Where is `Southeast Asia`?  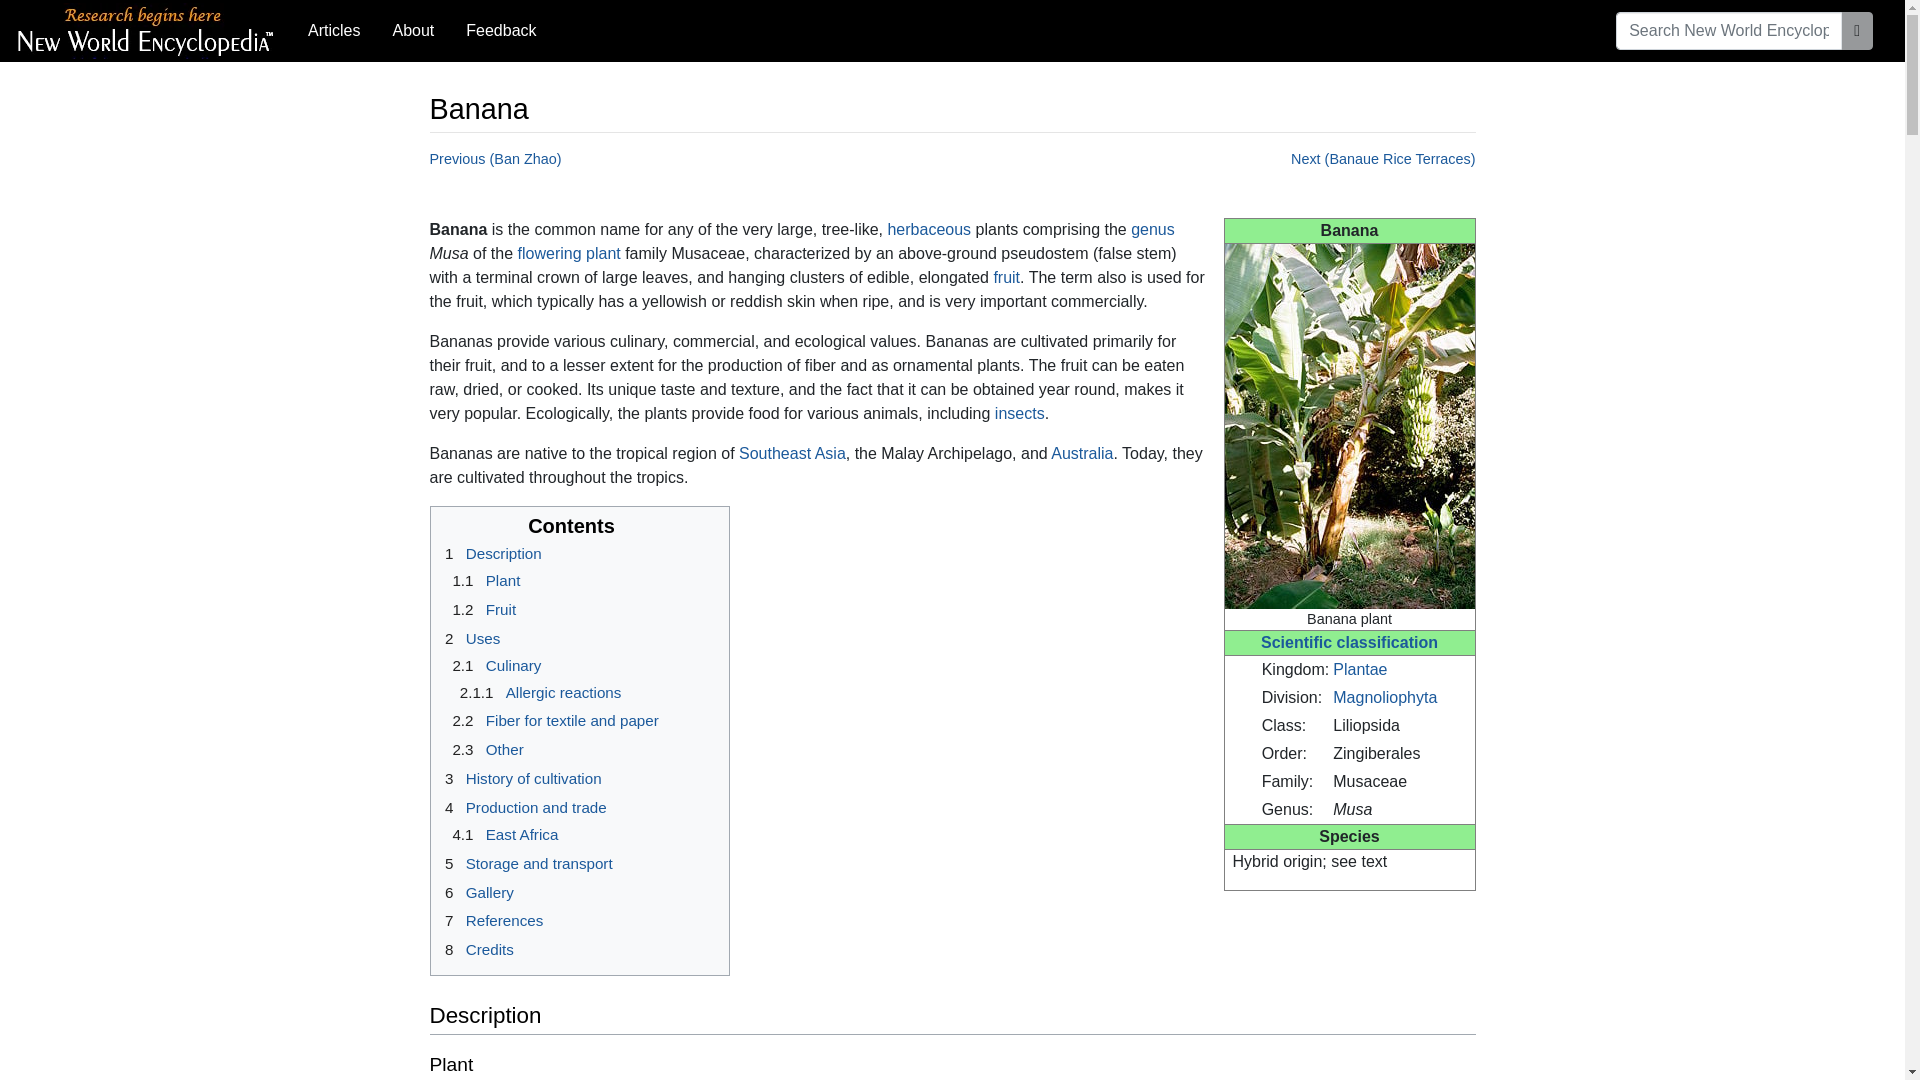 Southeast Asia is located at coordinates (792, 453).